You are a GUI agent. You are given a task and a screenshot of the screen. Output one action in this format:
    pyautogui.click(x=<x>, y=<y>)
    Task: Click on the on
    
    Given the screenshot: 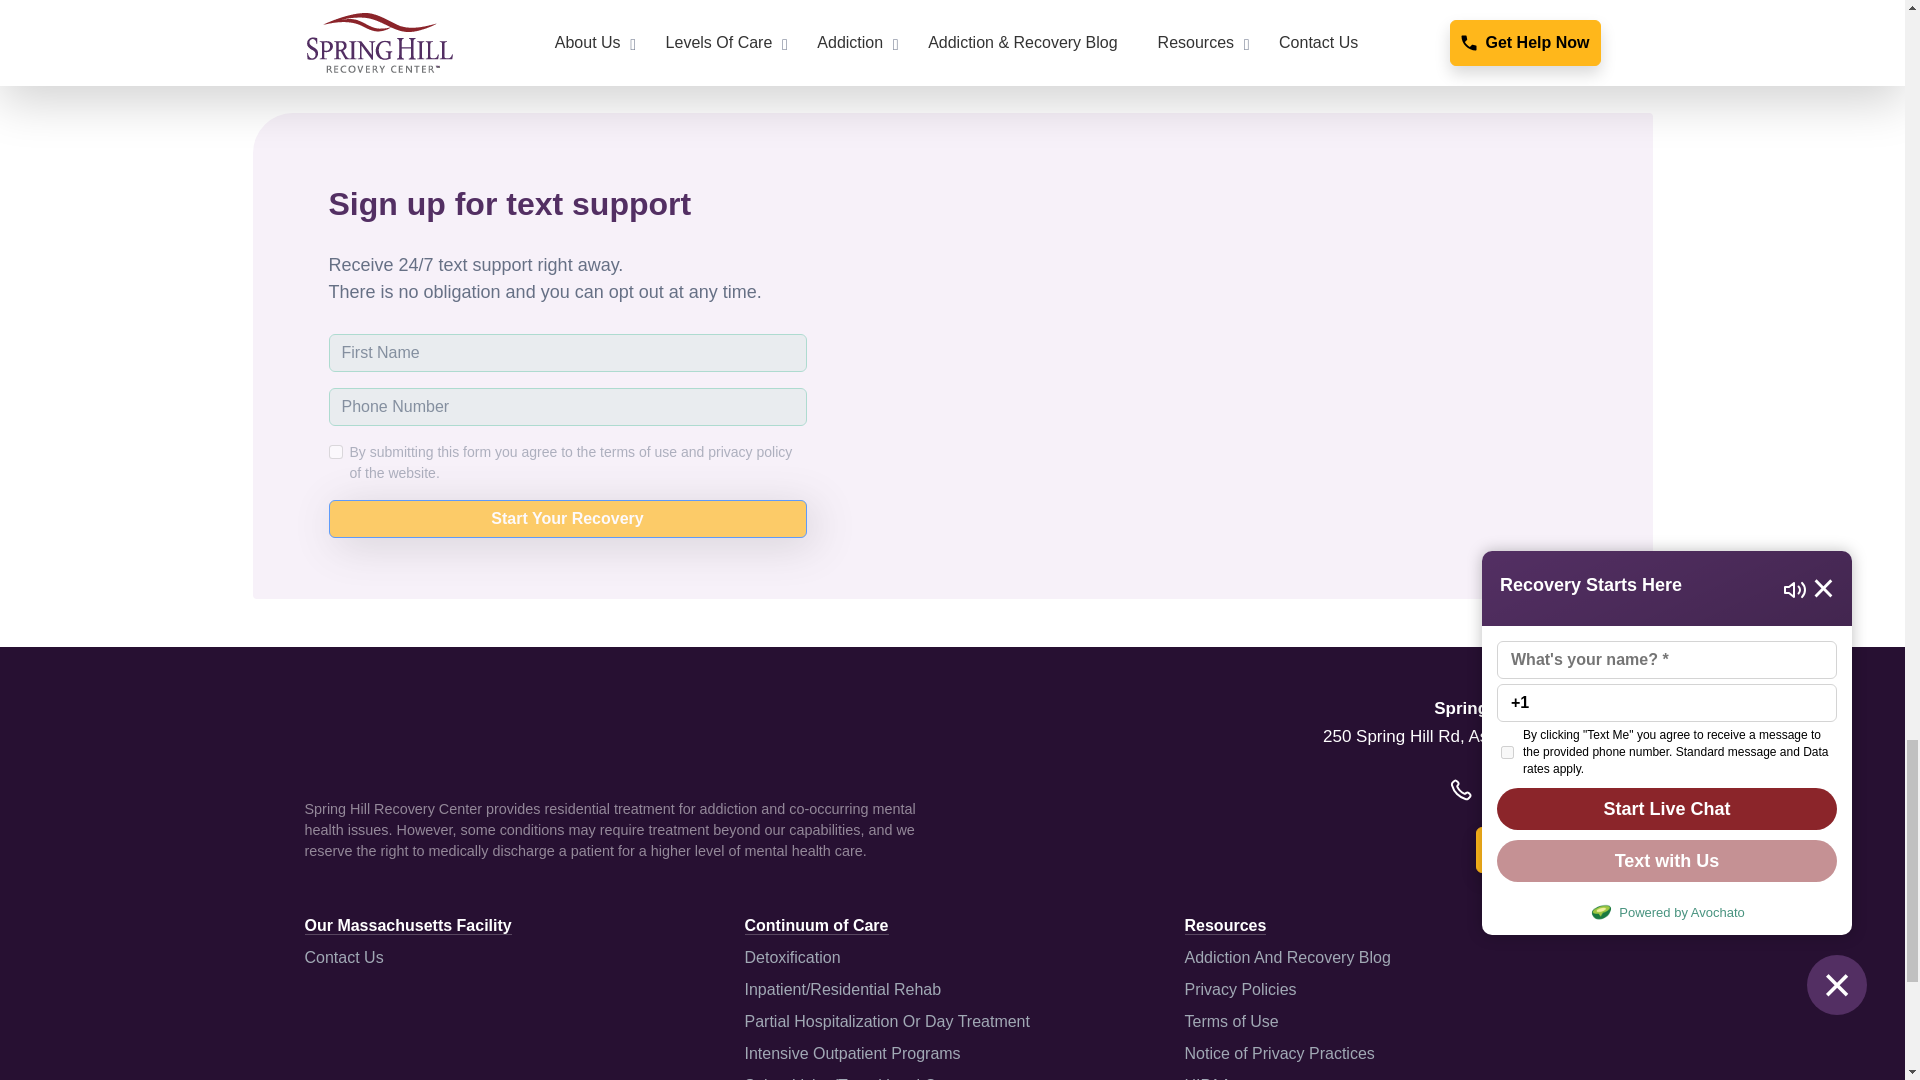 What is the action you would take?
    pyautogui.click(x=334, y=452)
    